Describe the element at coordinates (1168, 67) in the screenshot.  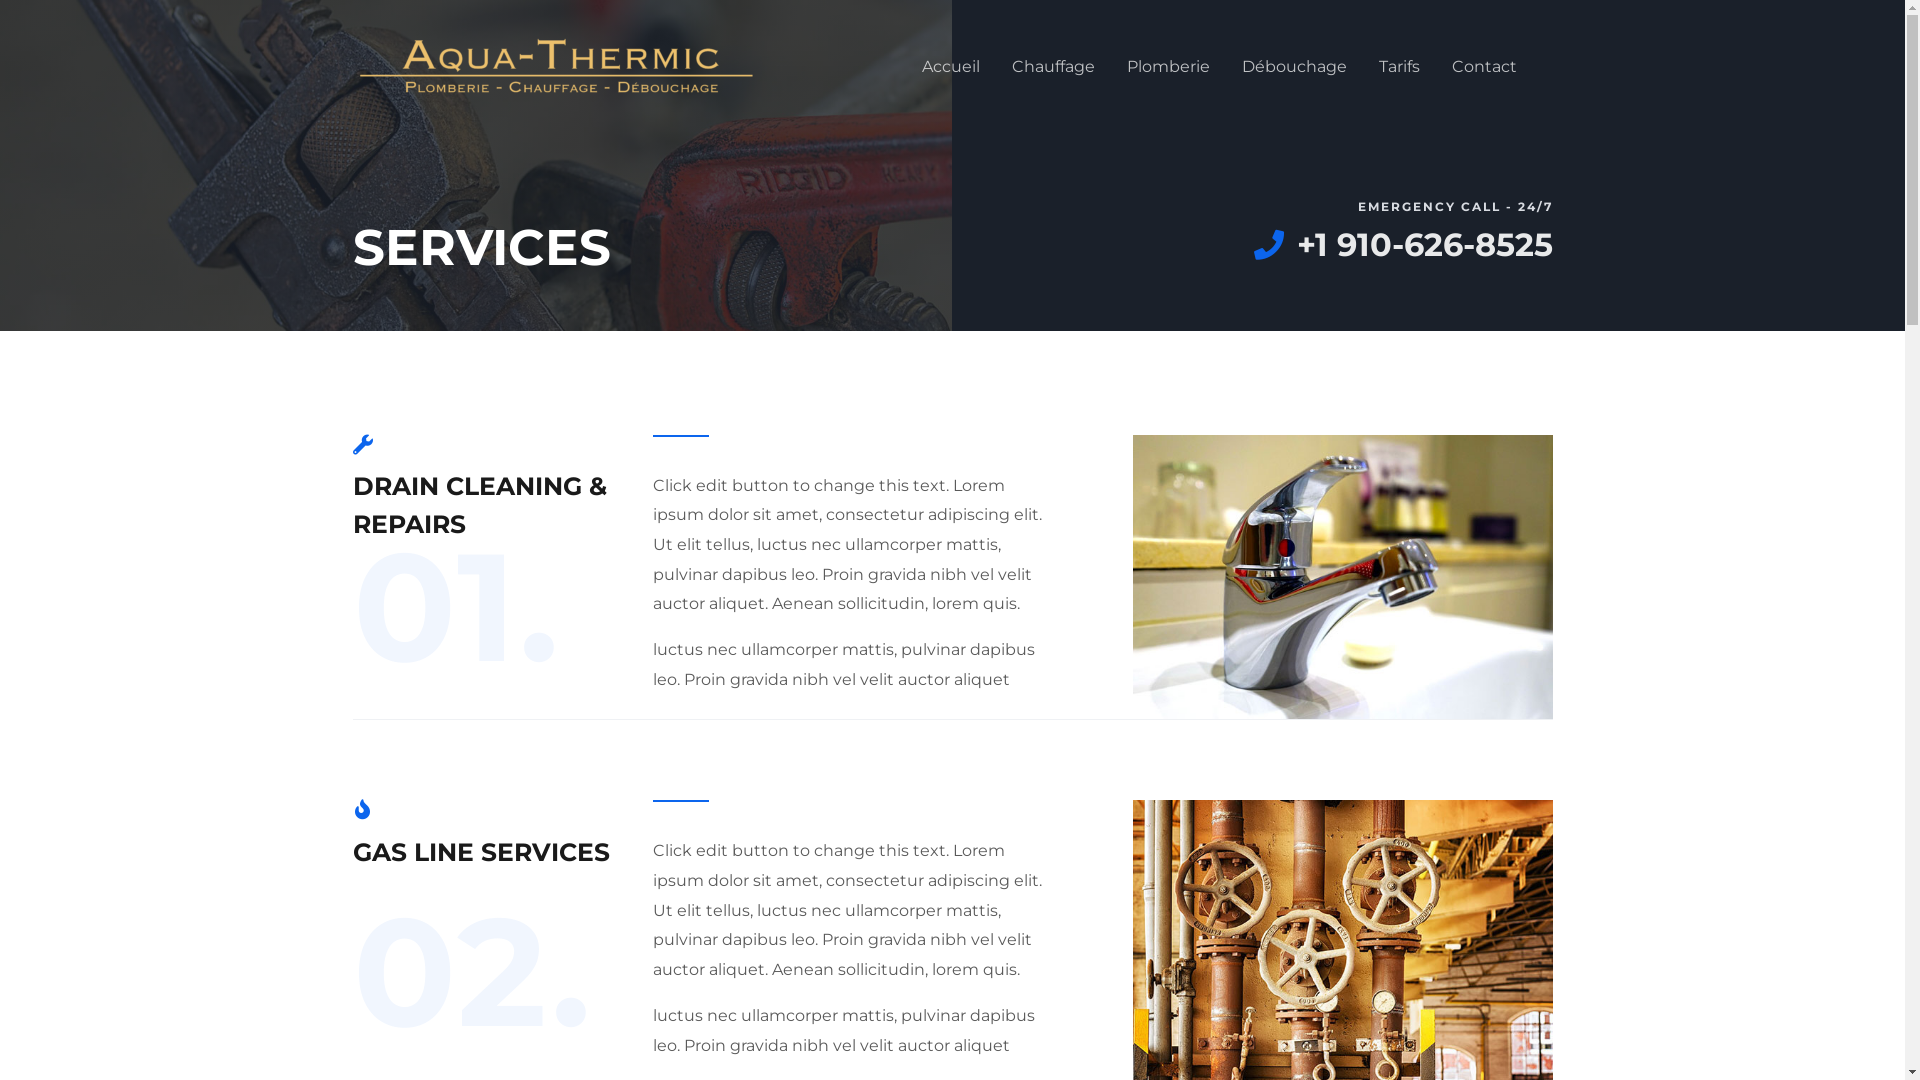
I see `Plomberie` at that location.